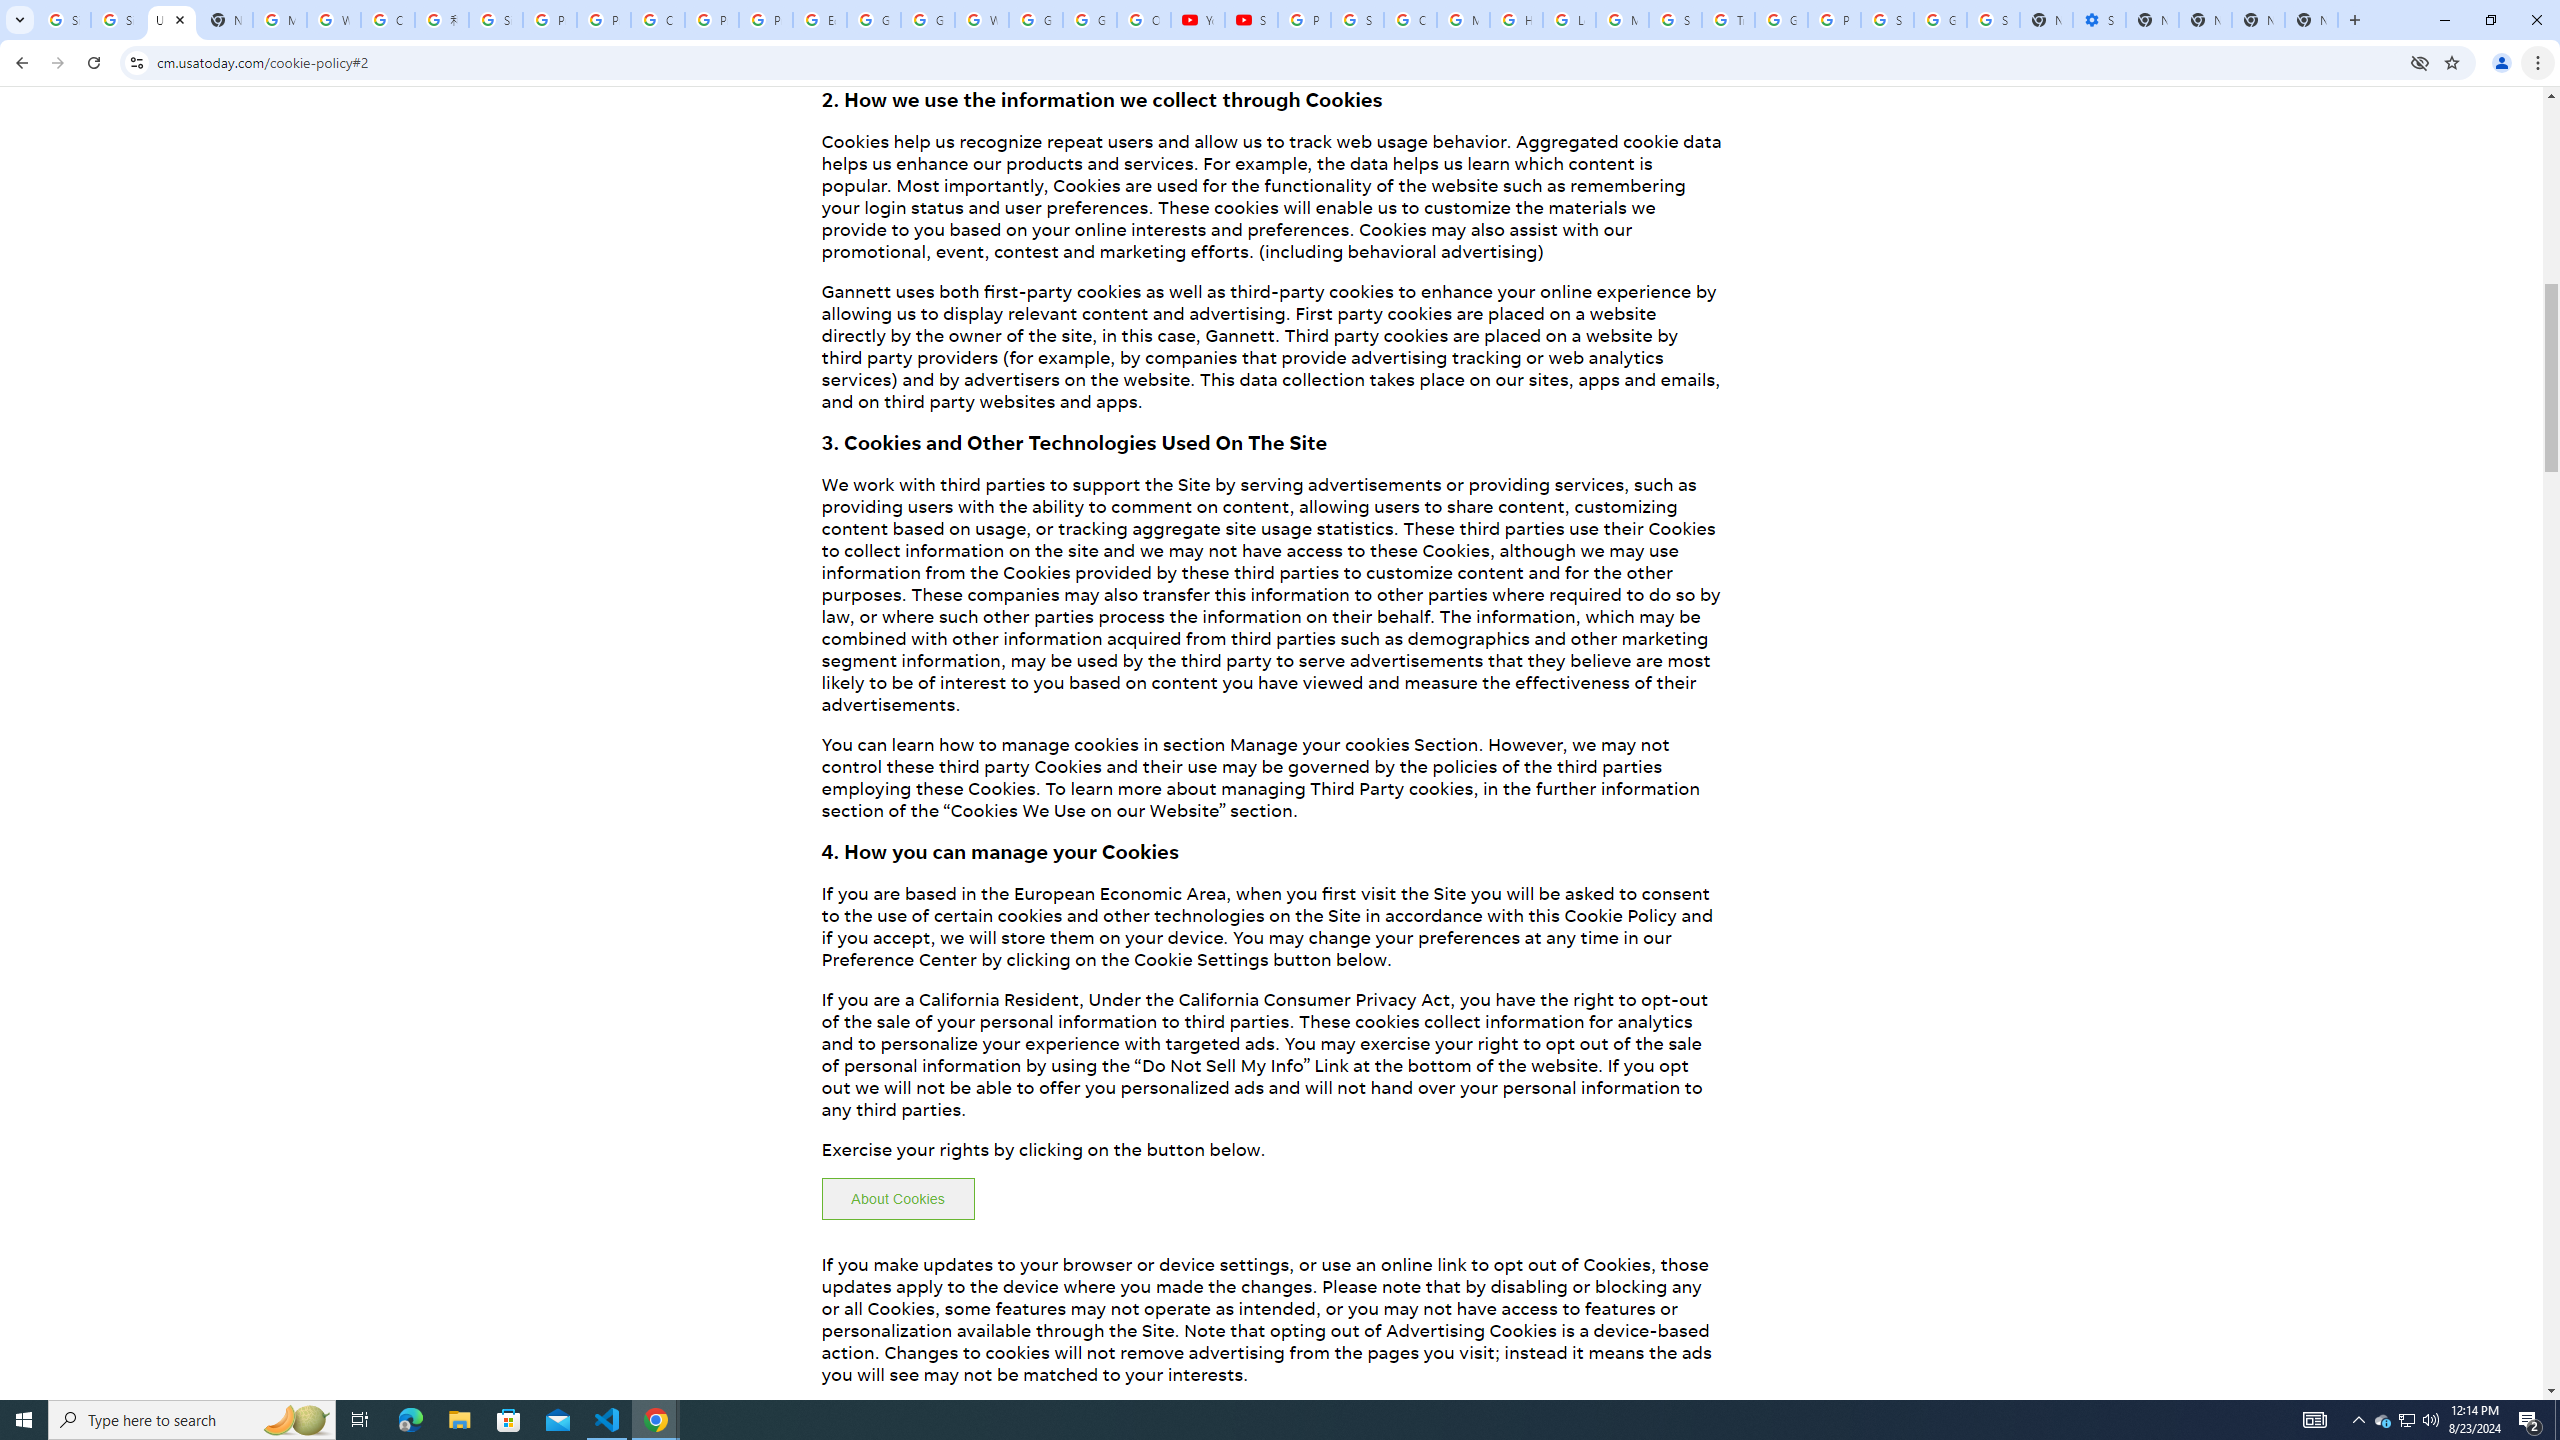 The image size is (2560, 1440). I want to click on Who is my administrator? - Google Account Help, so click(334, 20).